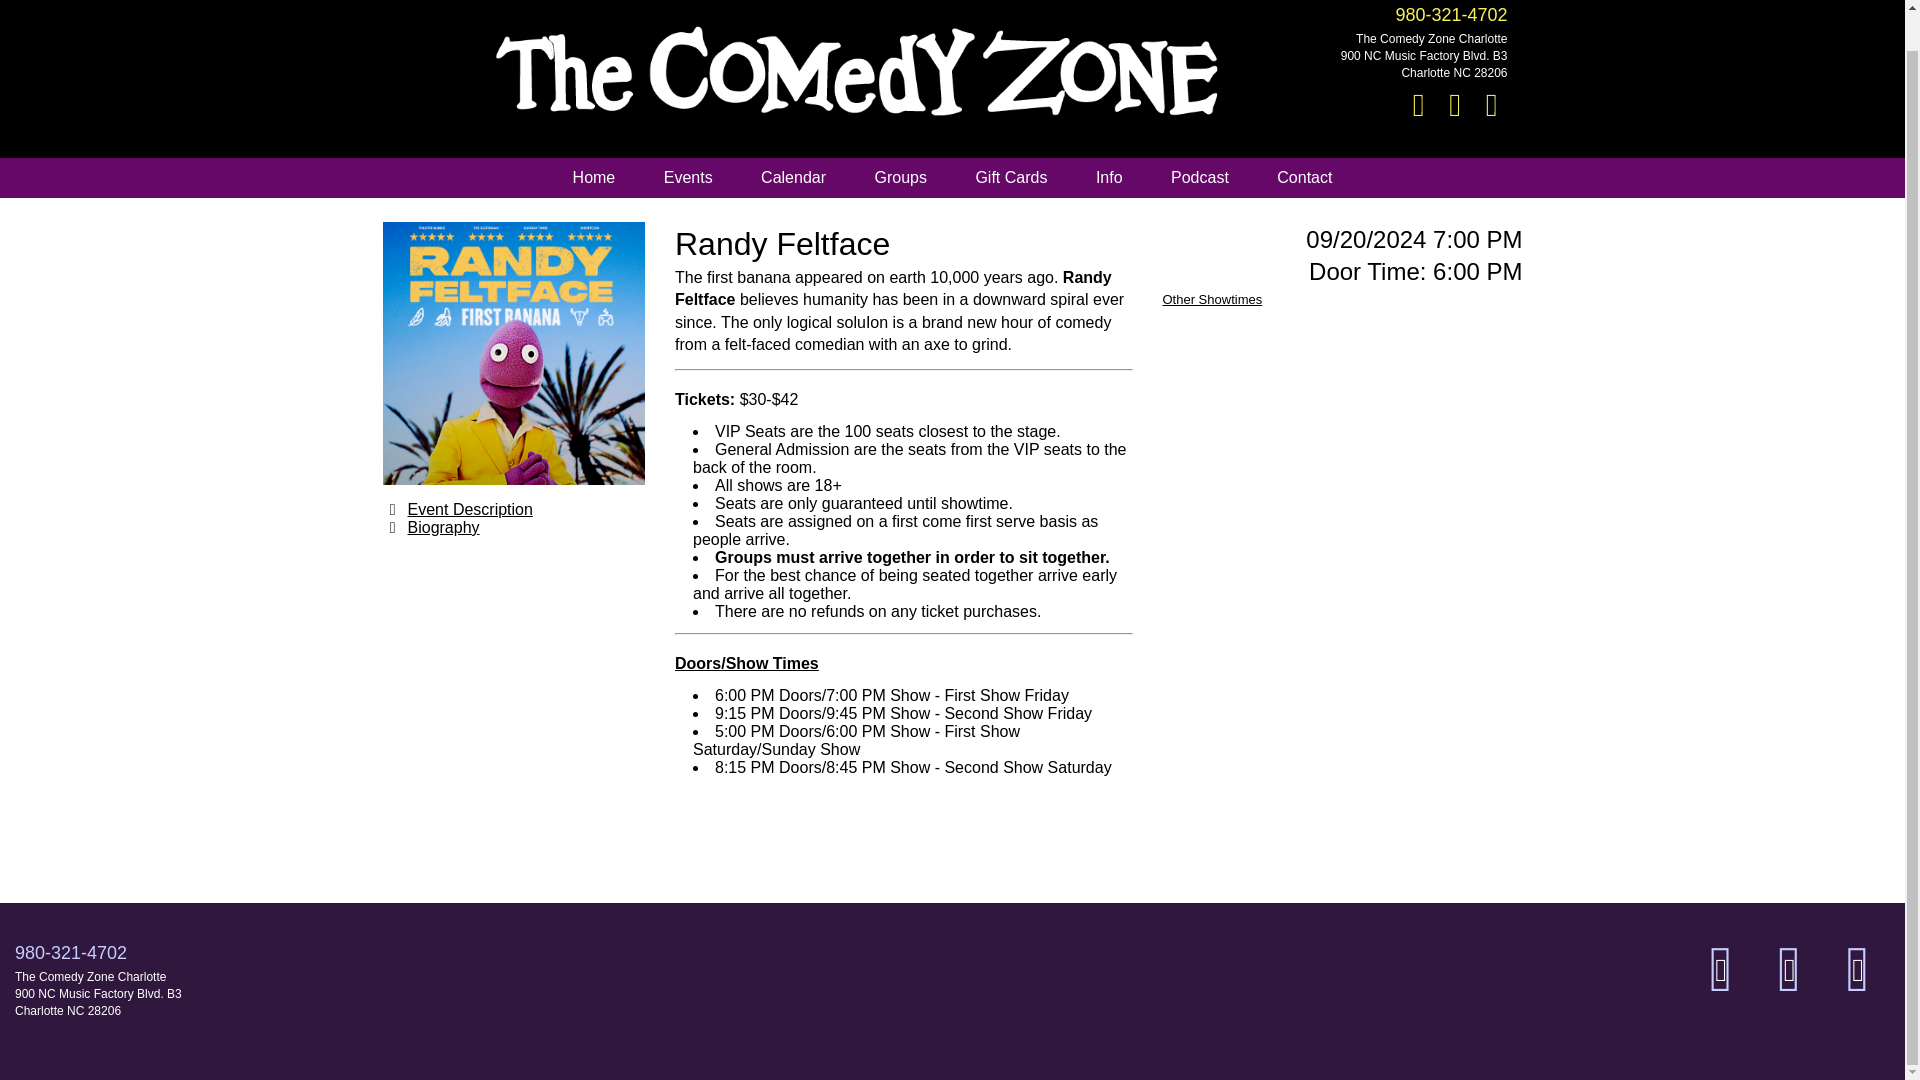  I want to click on Info, so click(1108, 177).